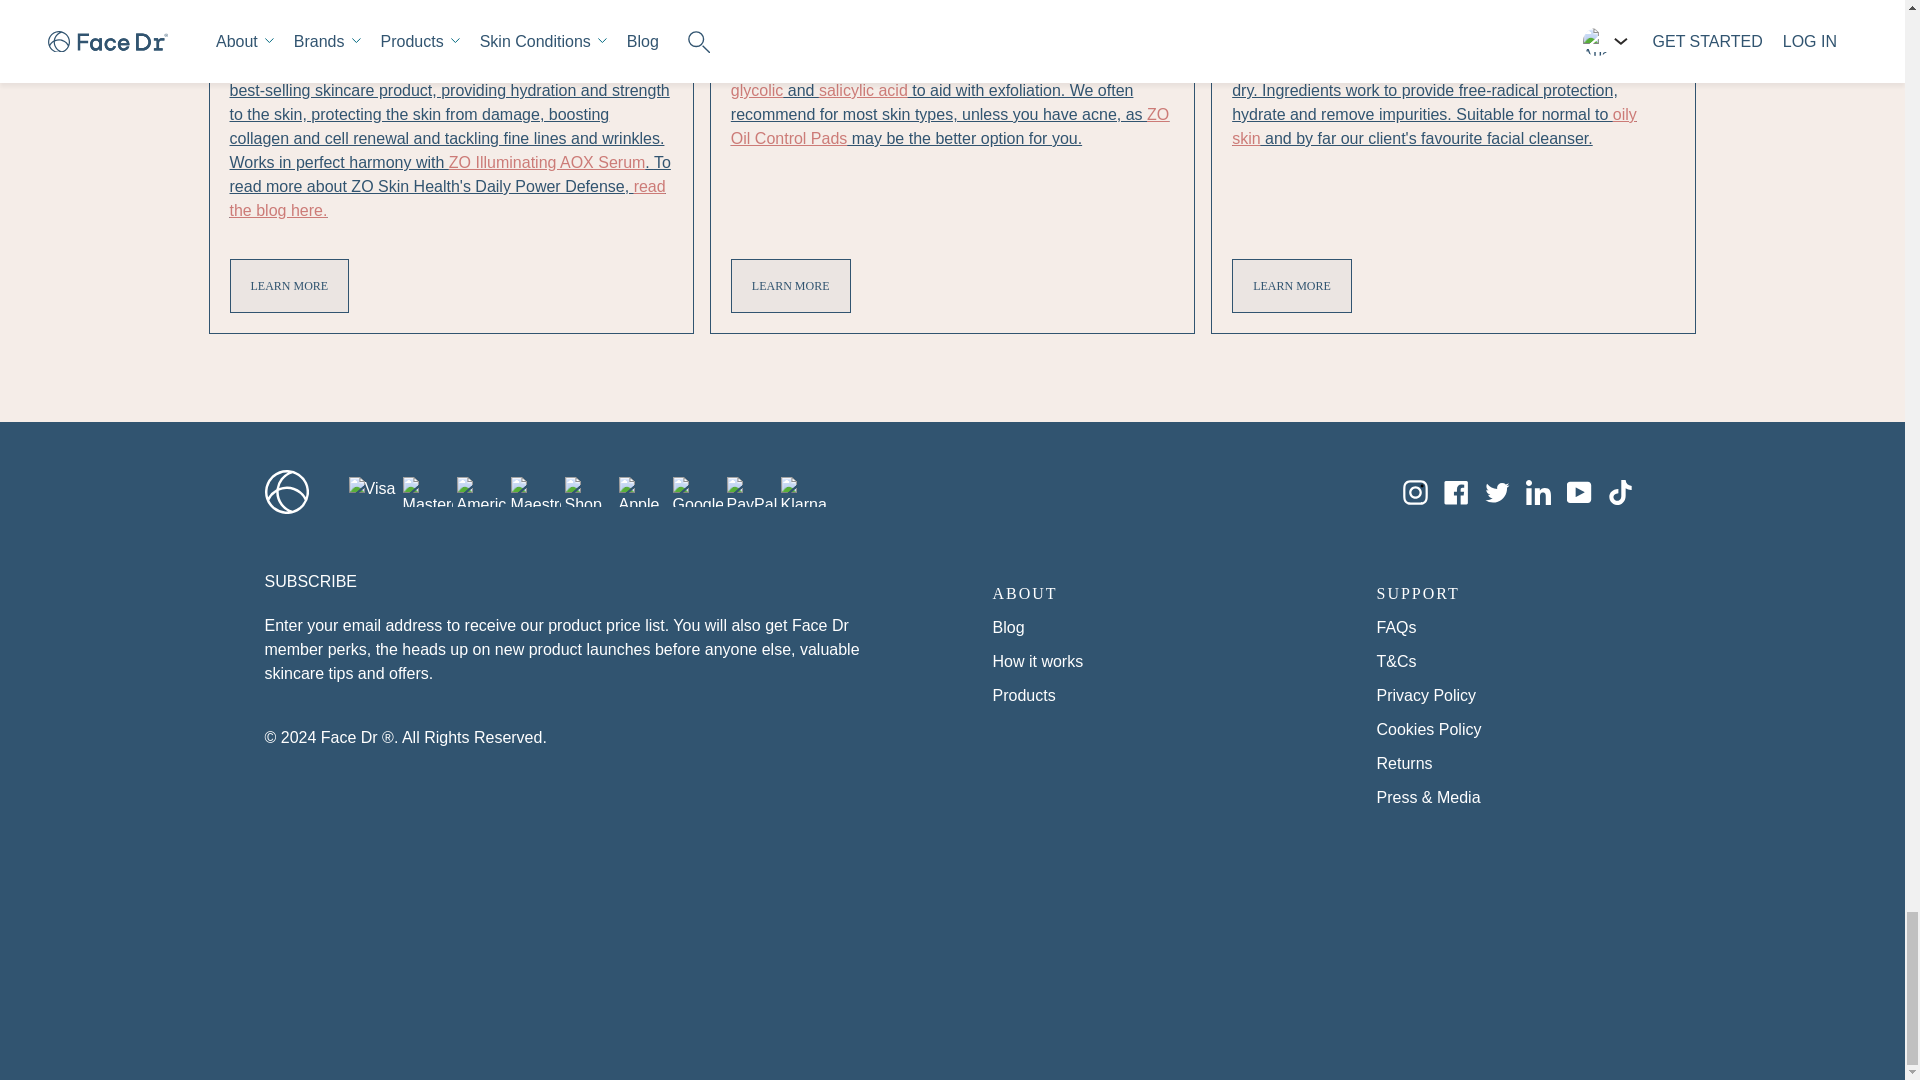 Image resolution: width=1920 pixels, height=1080 pixels. I want to click on ZO Skin Health Illuminating AOX Serum, so click(547, 162).